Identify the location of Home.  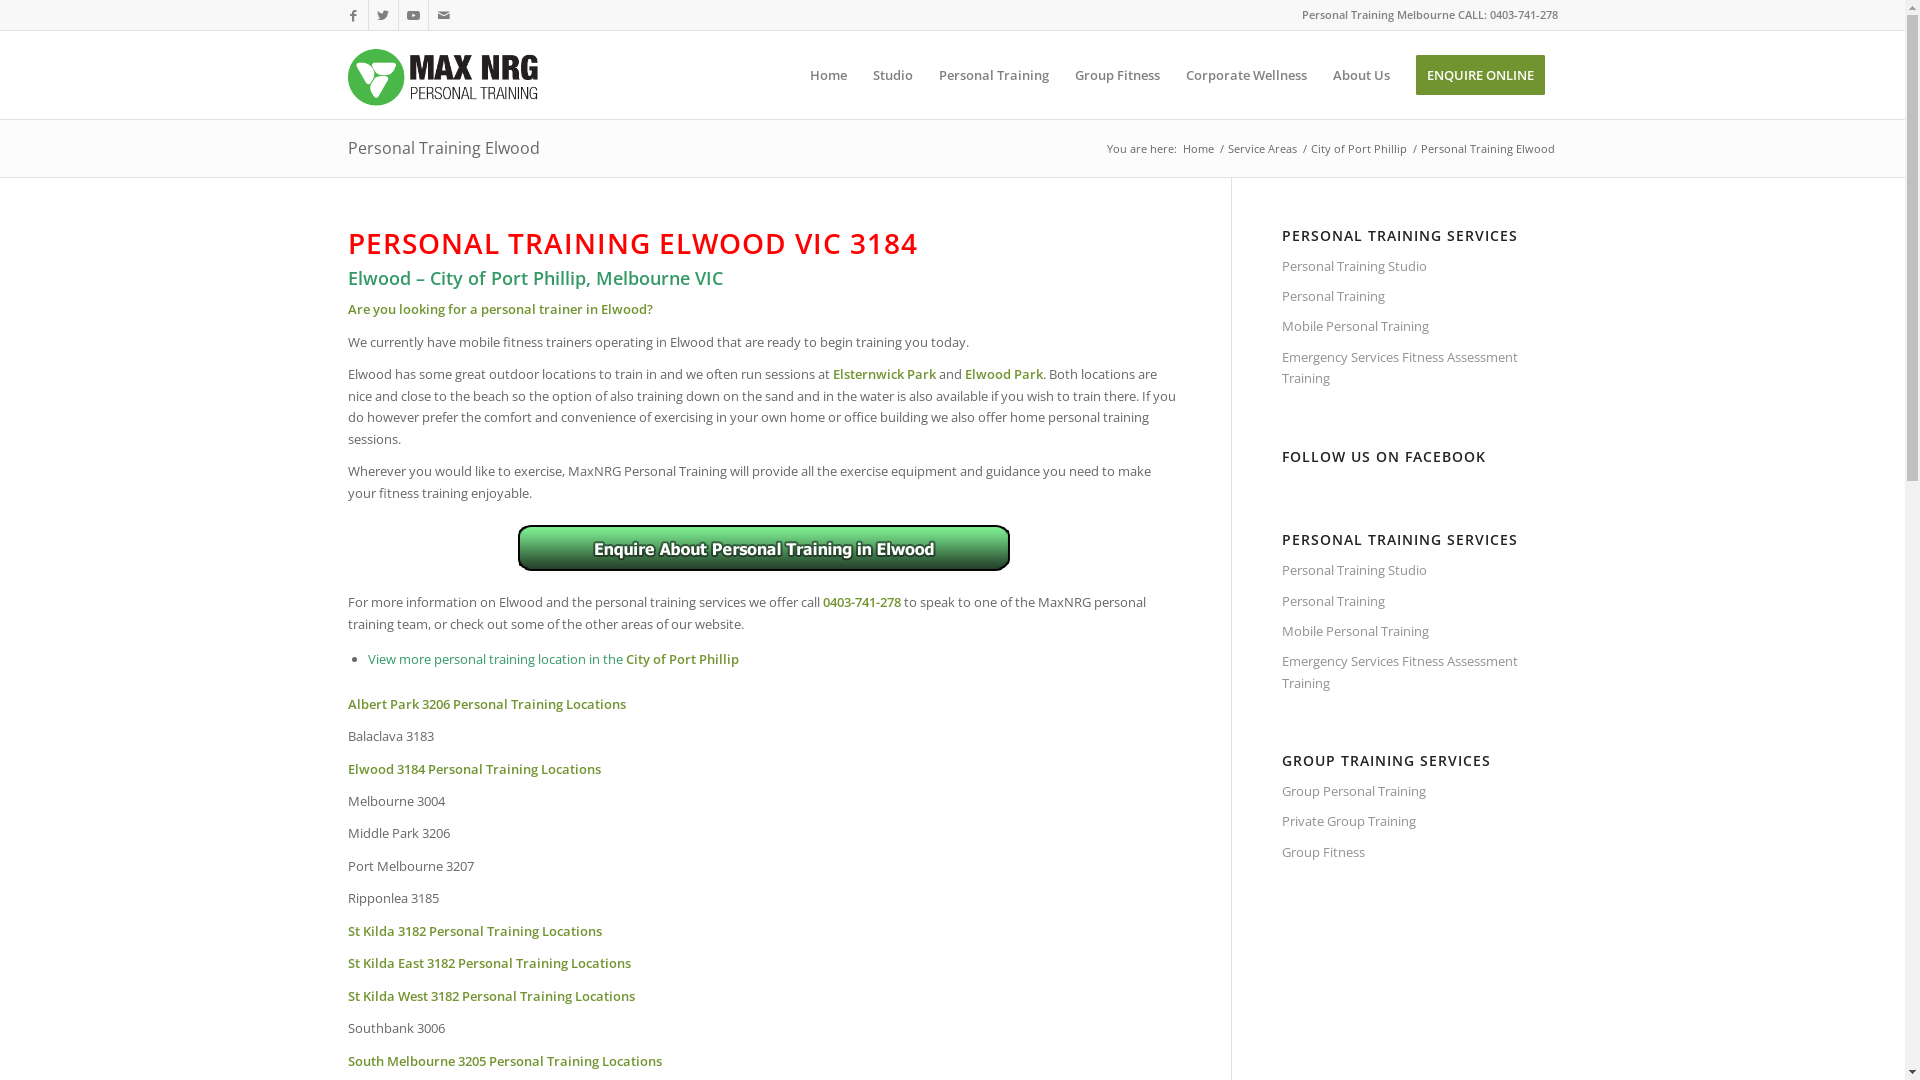
(828, 75).